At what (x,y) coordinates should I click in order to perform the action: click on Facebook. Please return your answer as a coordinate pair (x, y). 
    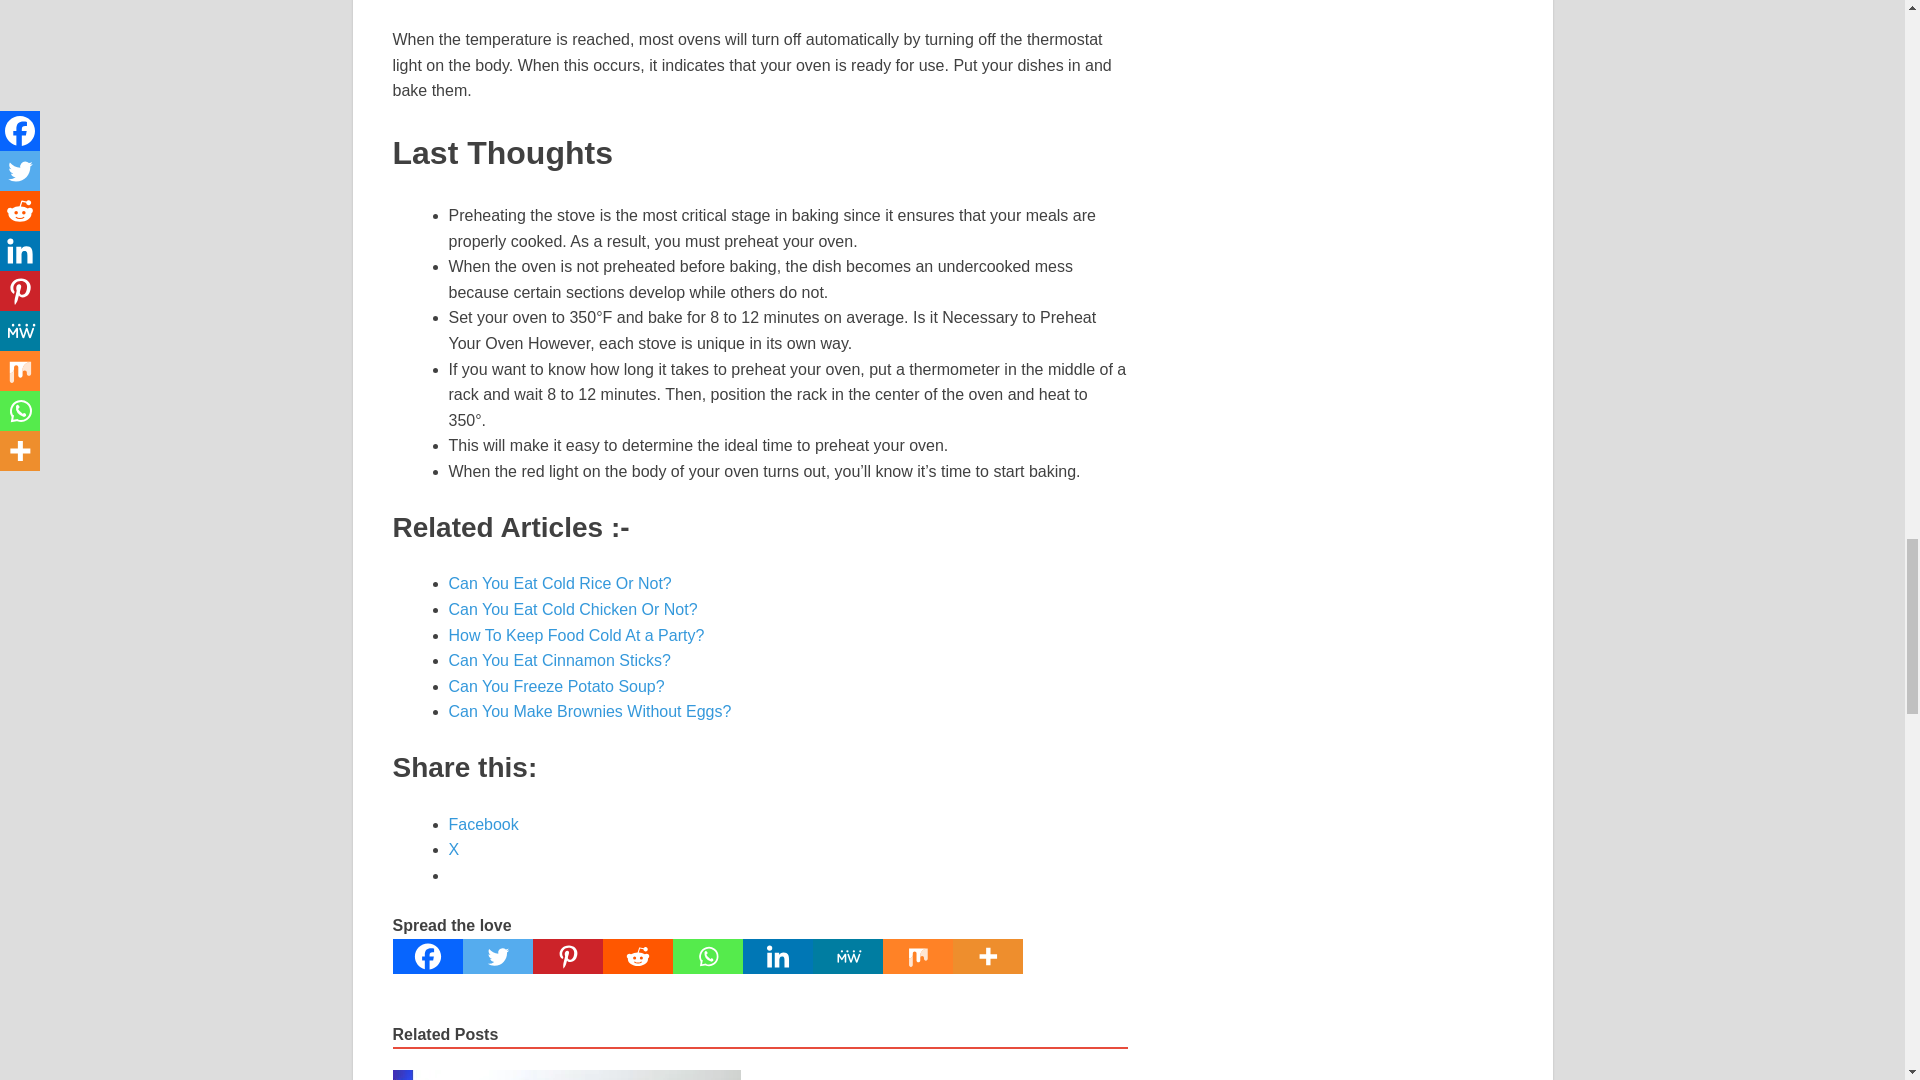
    Looking at the image, I should click on (426, 956).